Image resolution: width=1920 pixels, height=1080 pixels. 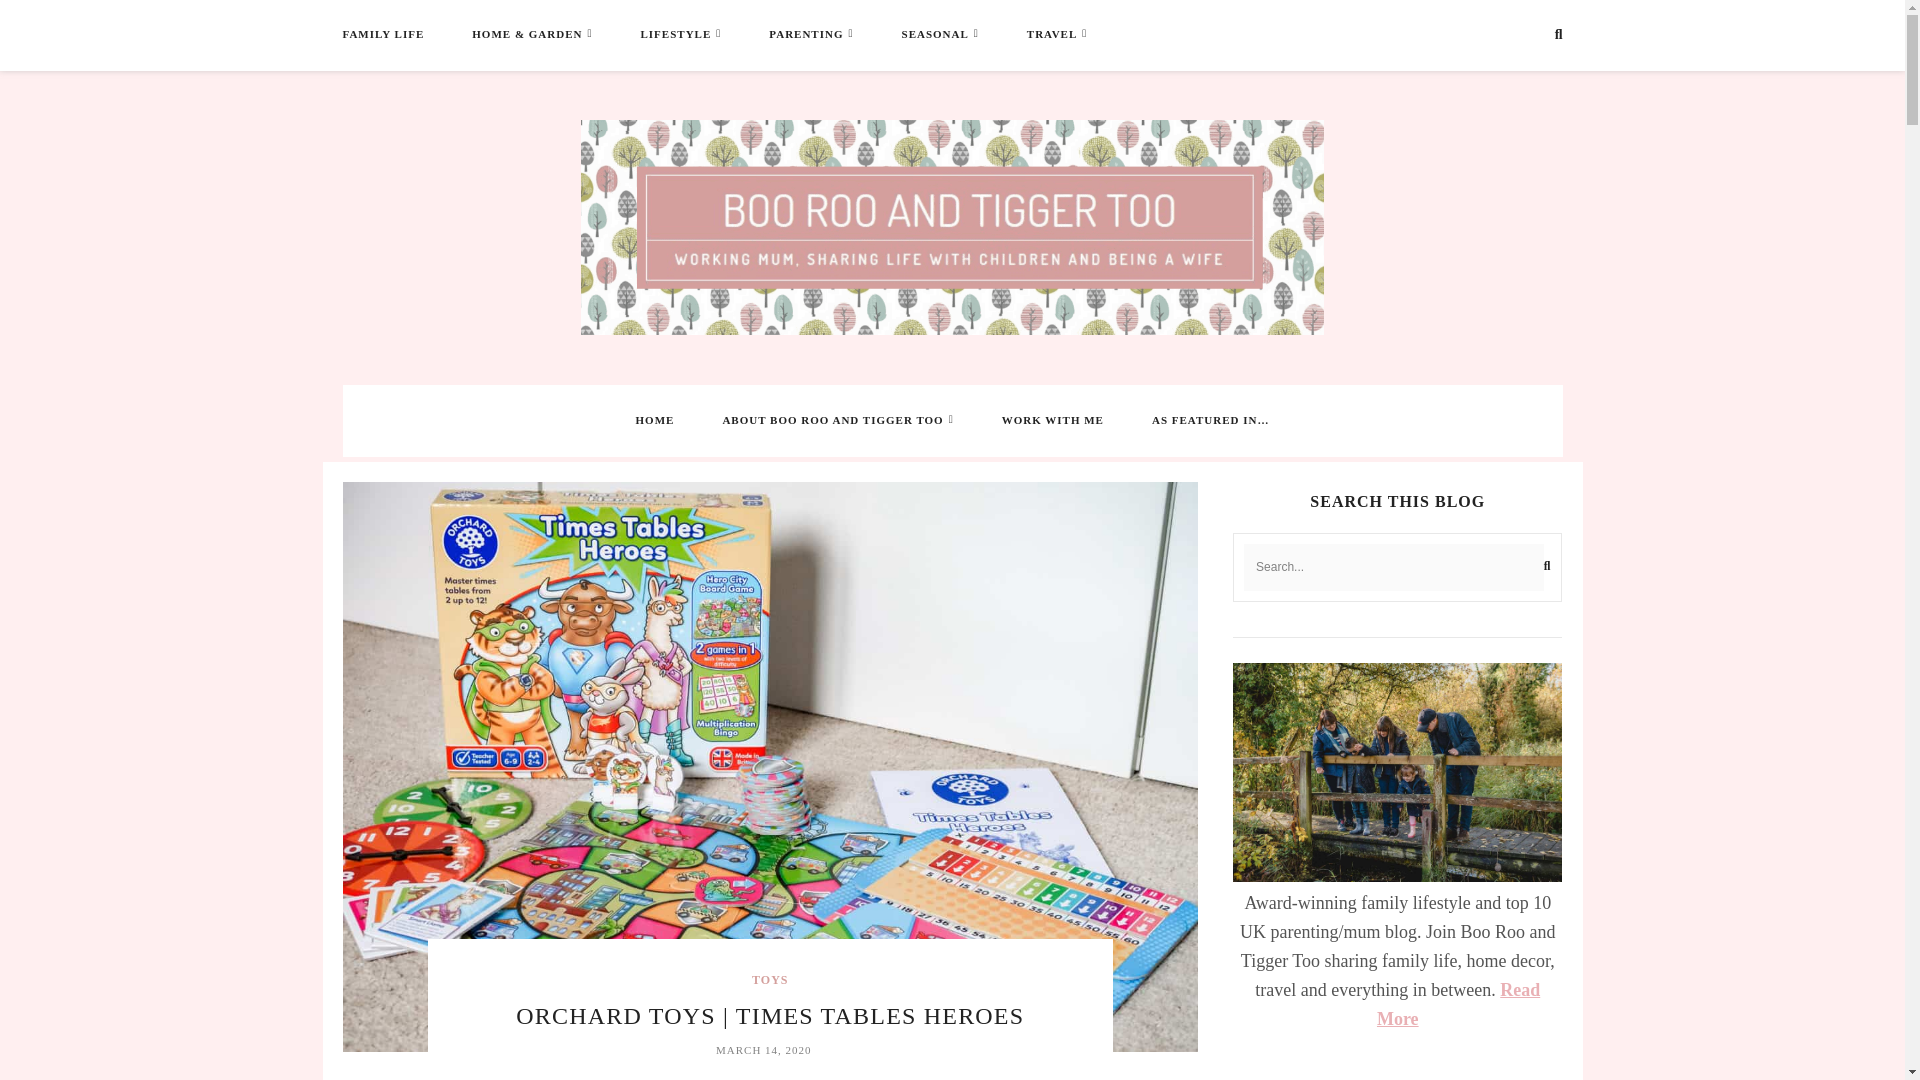 I want to click on FAMILY LIFE, so click(x=382, y=34).